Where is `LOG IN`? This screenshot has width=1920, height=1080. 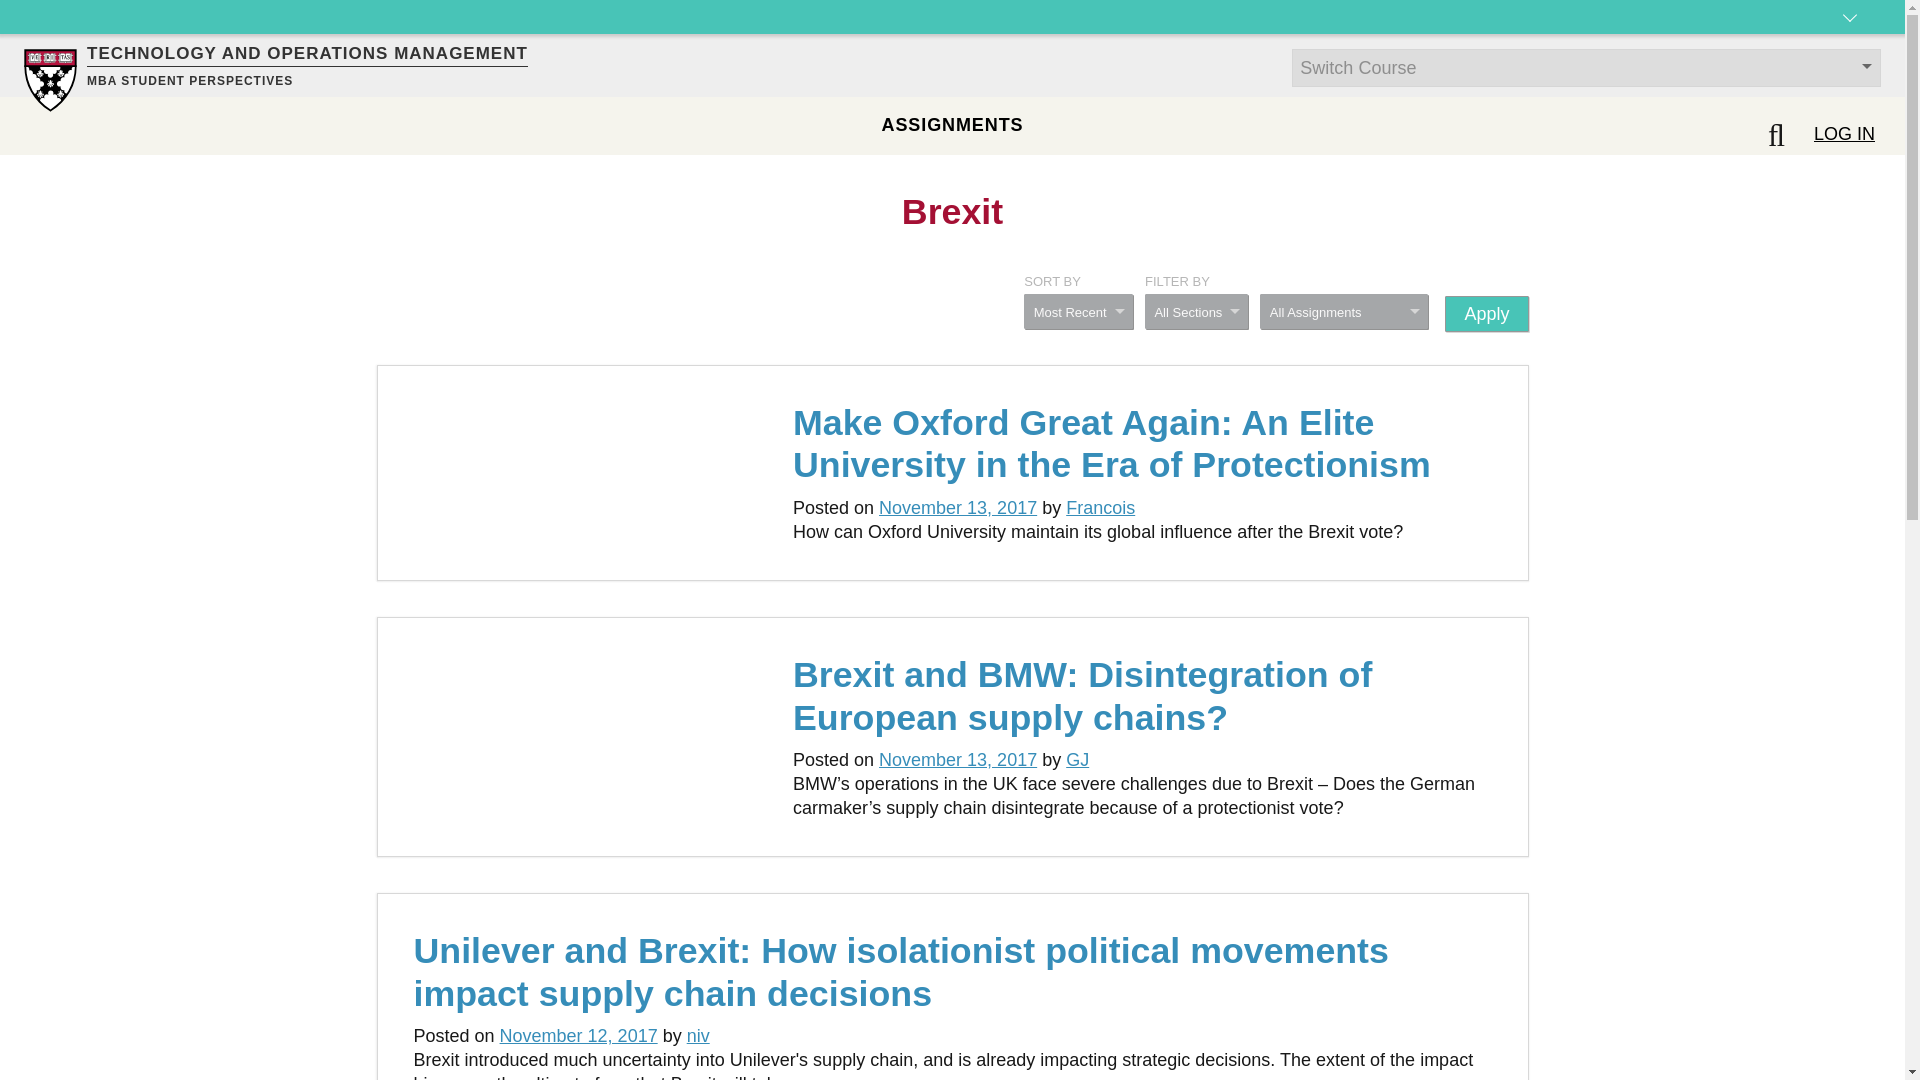
LOG IN is located at coordinates (1844, 134).